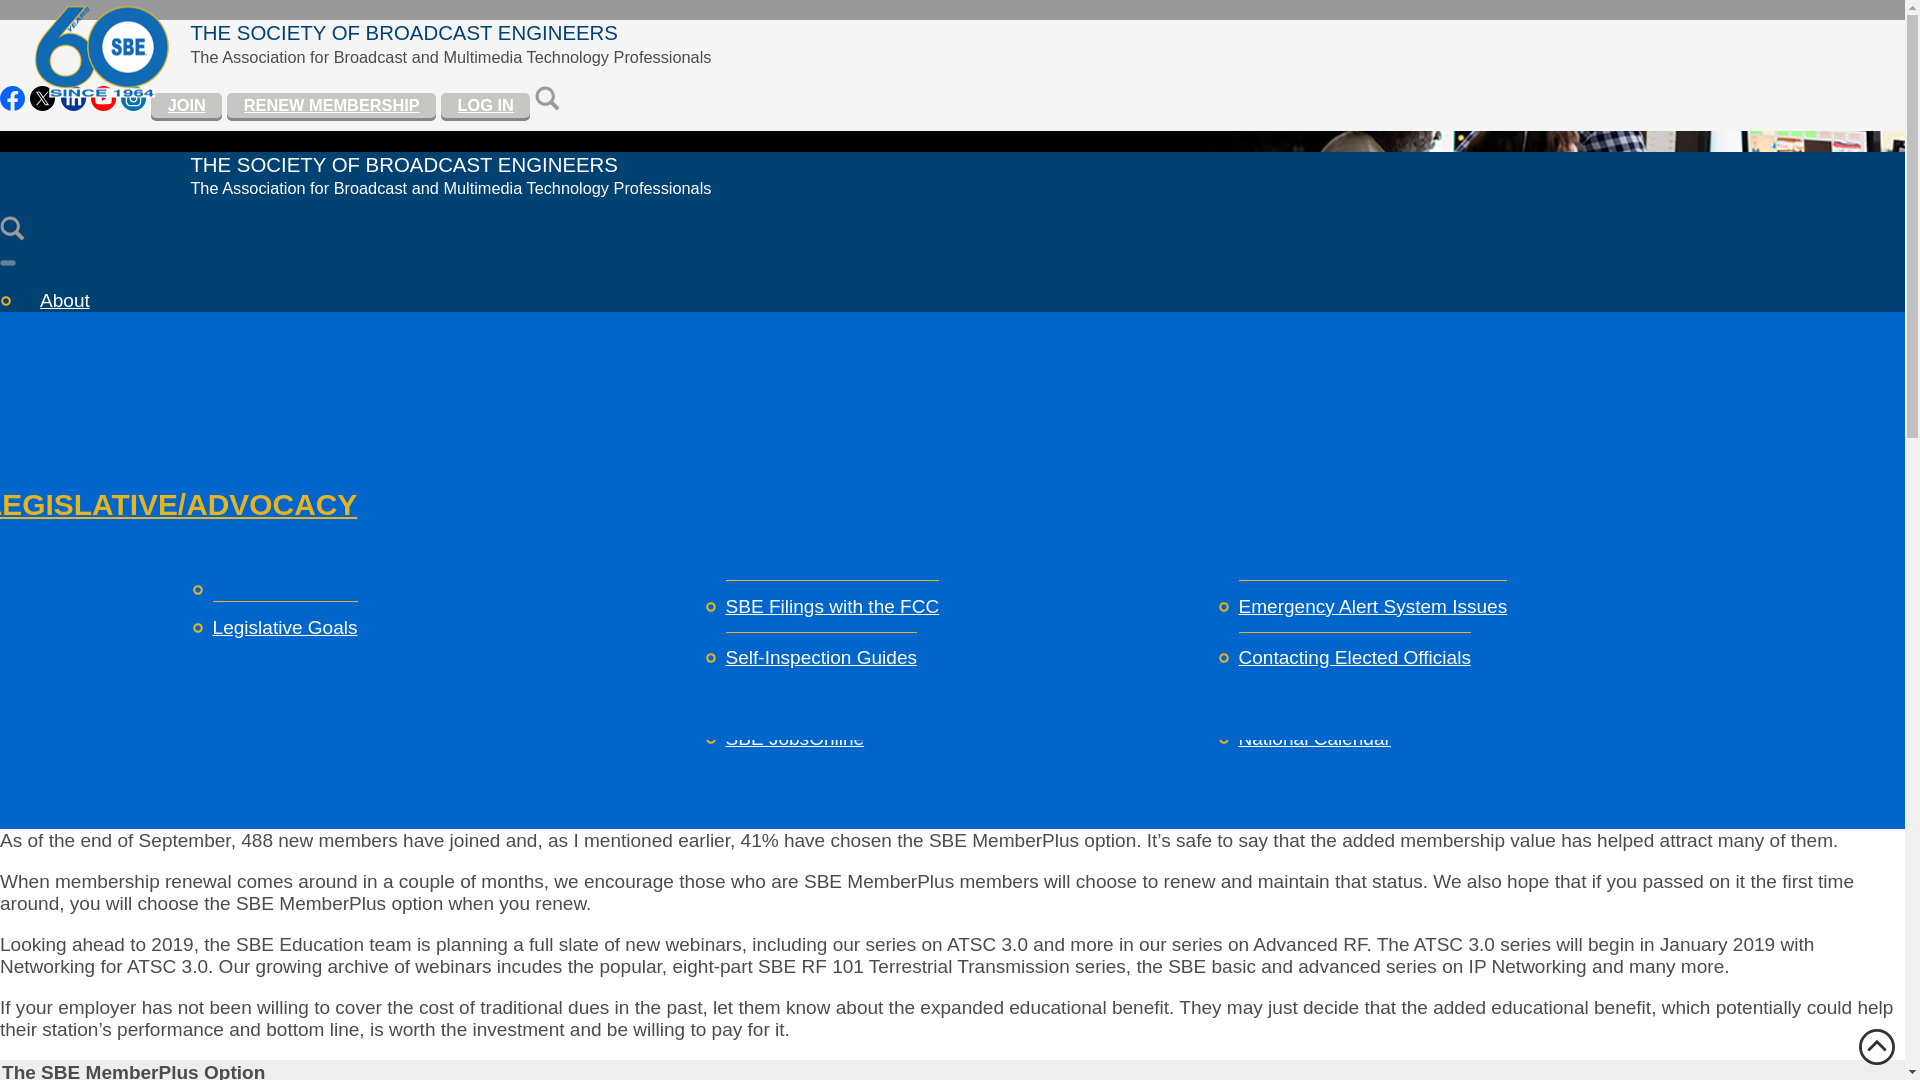 Image resolution: width=1920 pixels, height=1080 pixels. I want to click on National Calendar, so click(801, 555).